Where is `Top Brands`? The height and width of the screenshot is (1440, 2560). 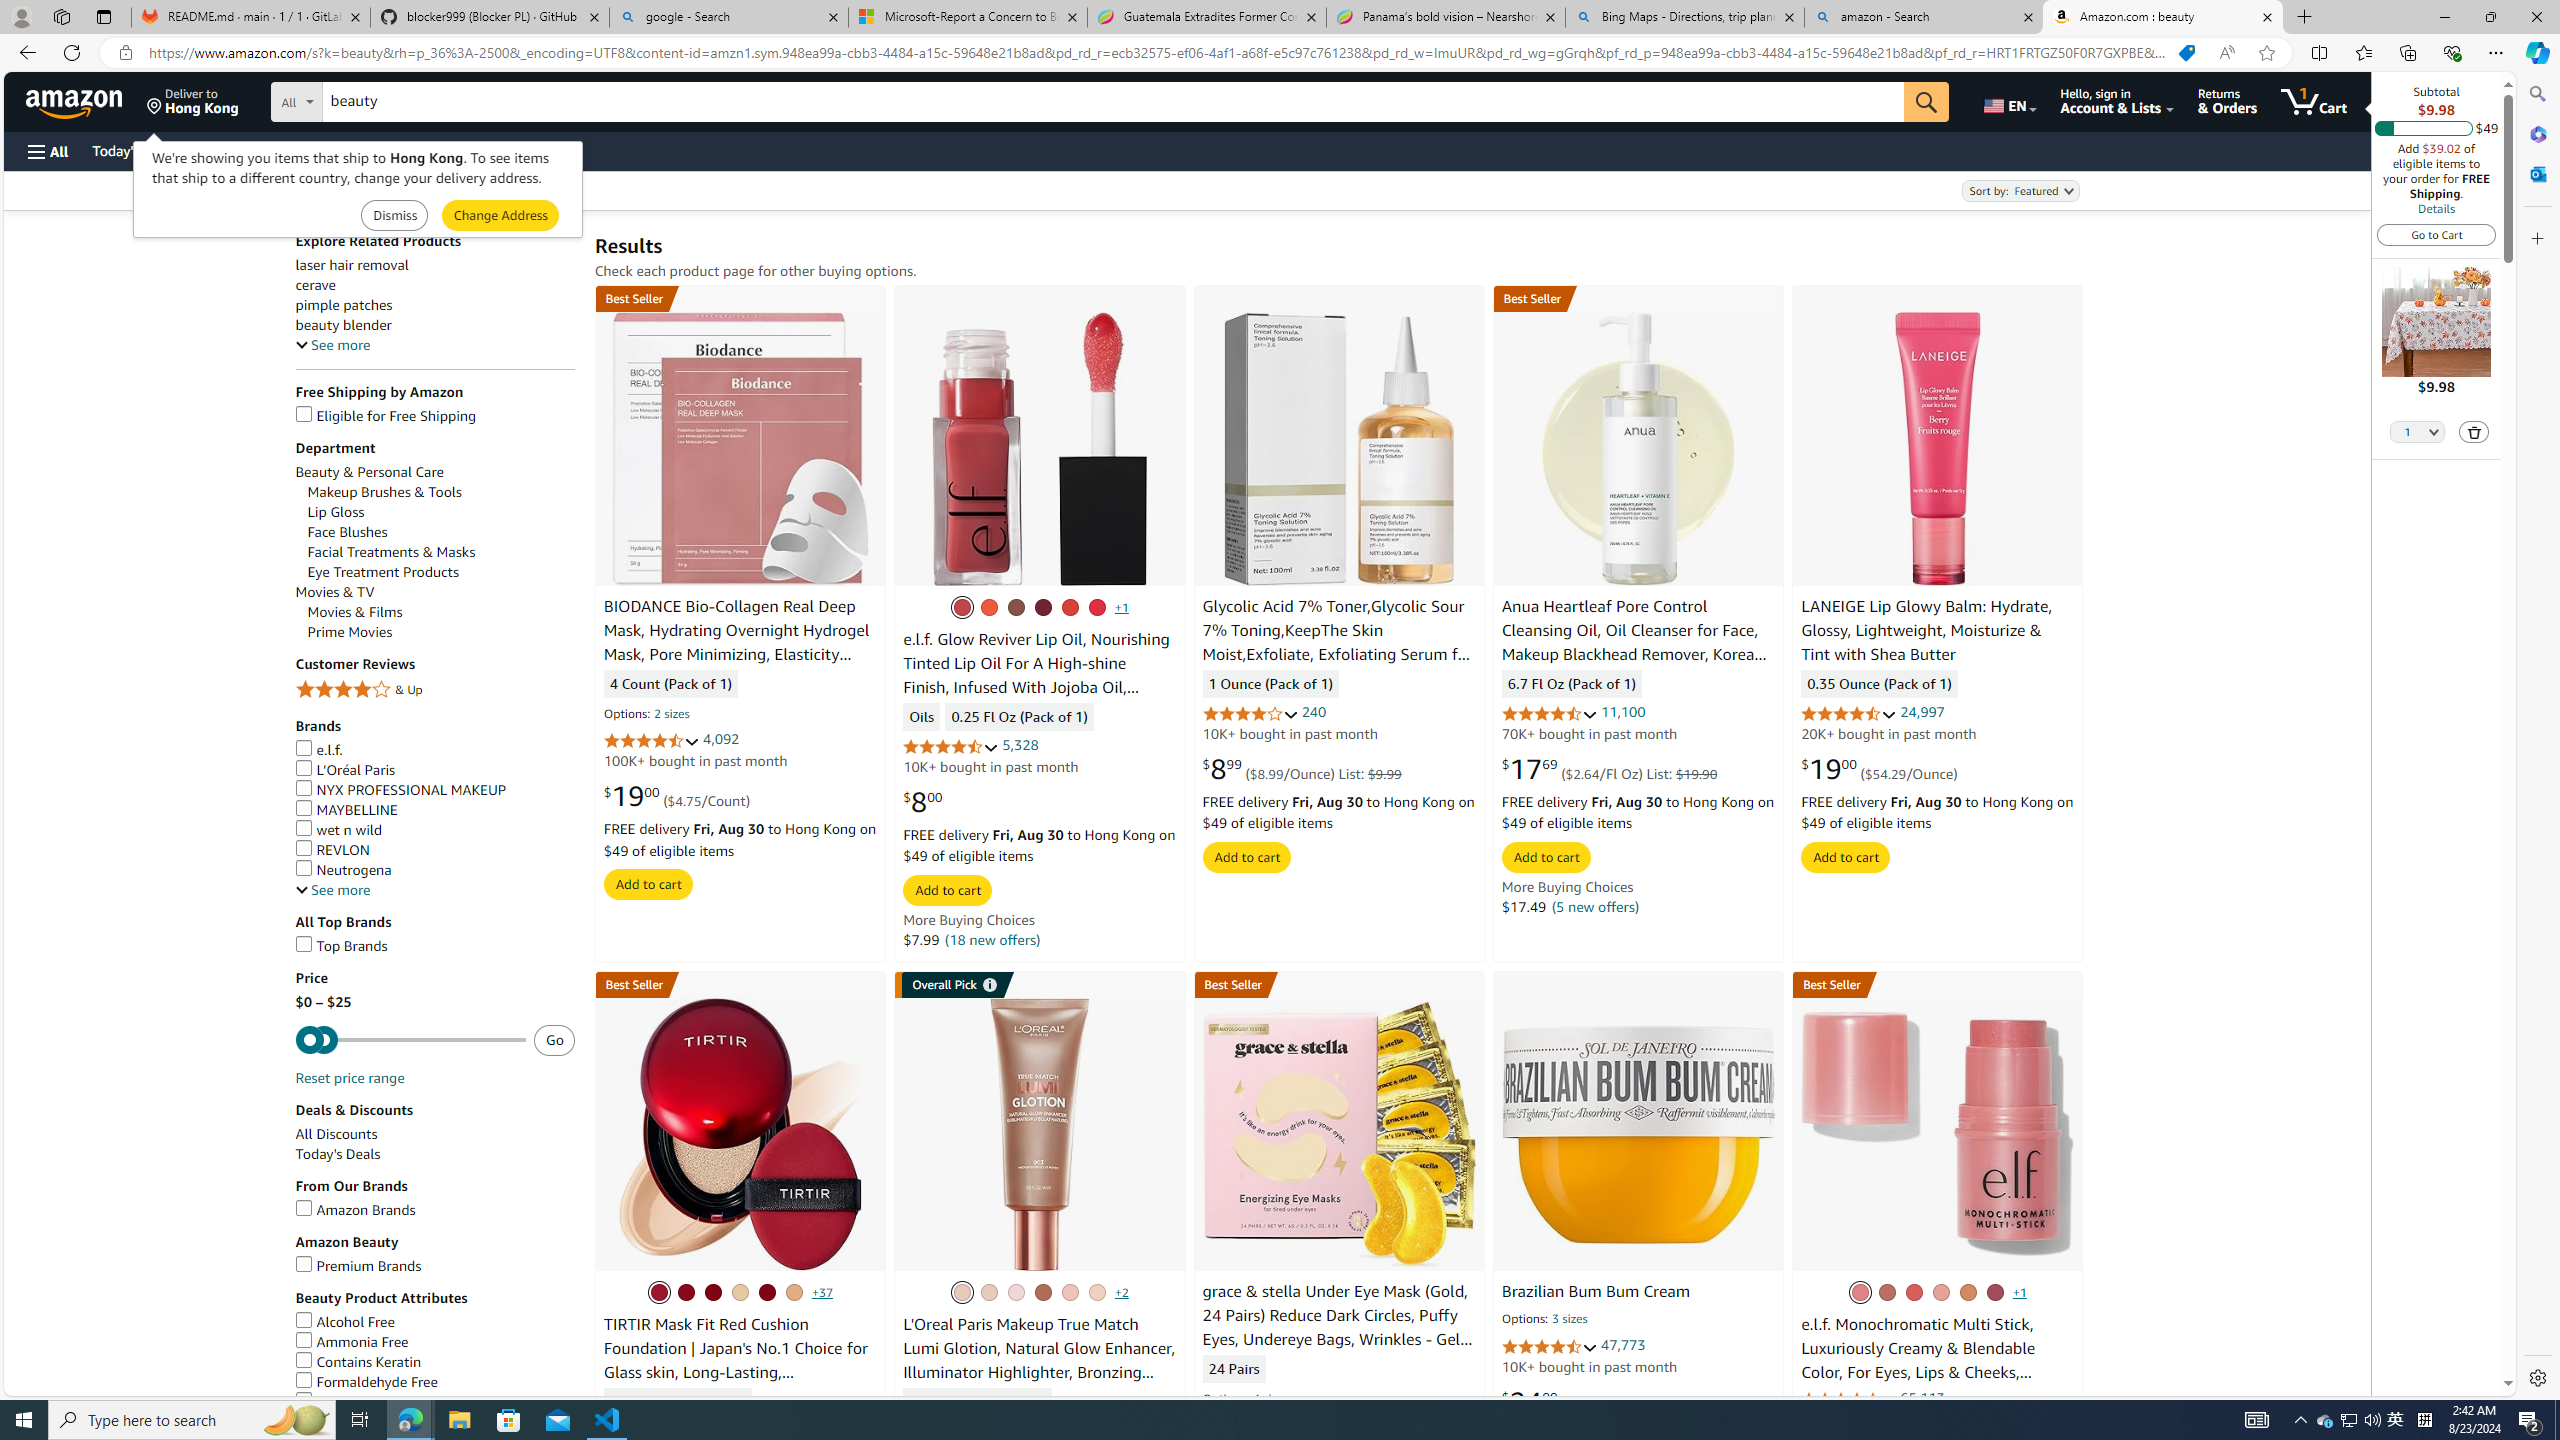
Top Brands is located at coordinates (342, 946).